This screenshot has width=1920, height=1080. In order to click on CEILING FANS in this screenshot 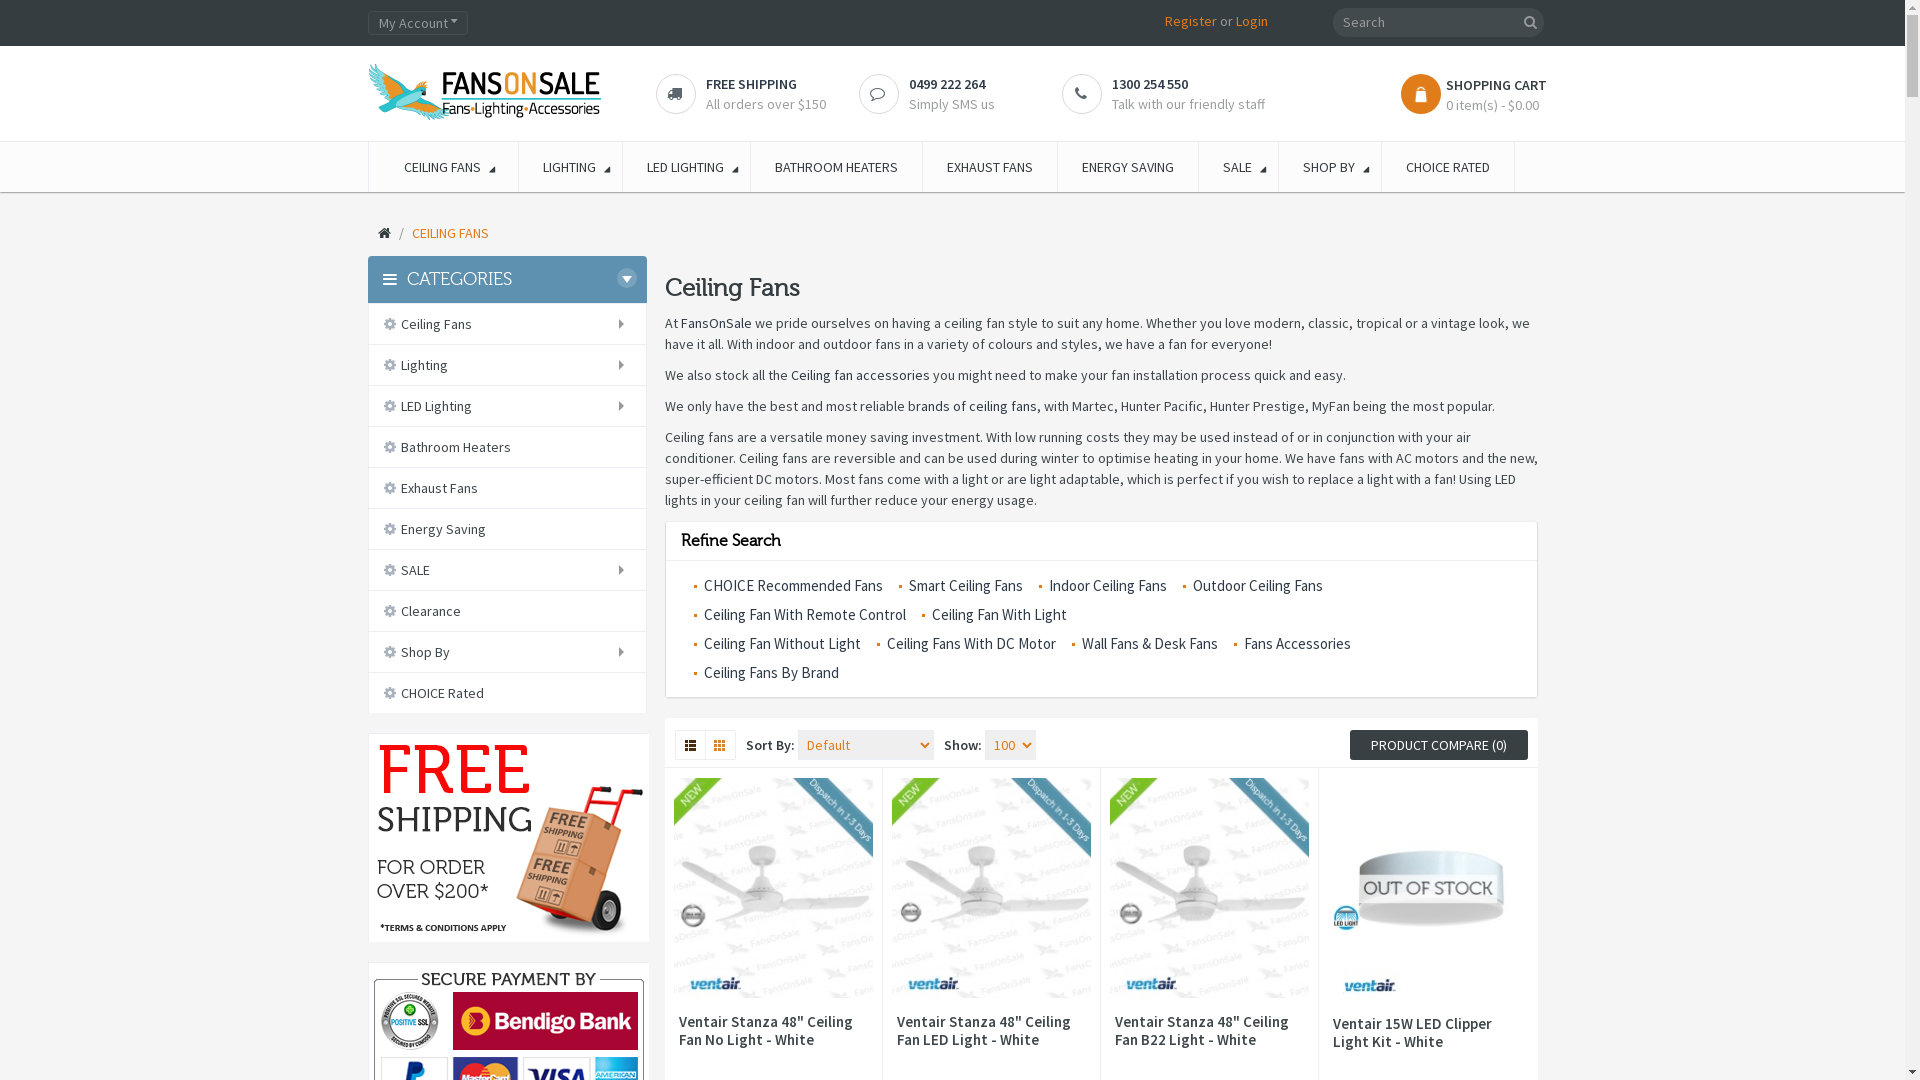, I will do `click(450, 233)`.